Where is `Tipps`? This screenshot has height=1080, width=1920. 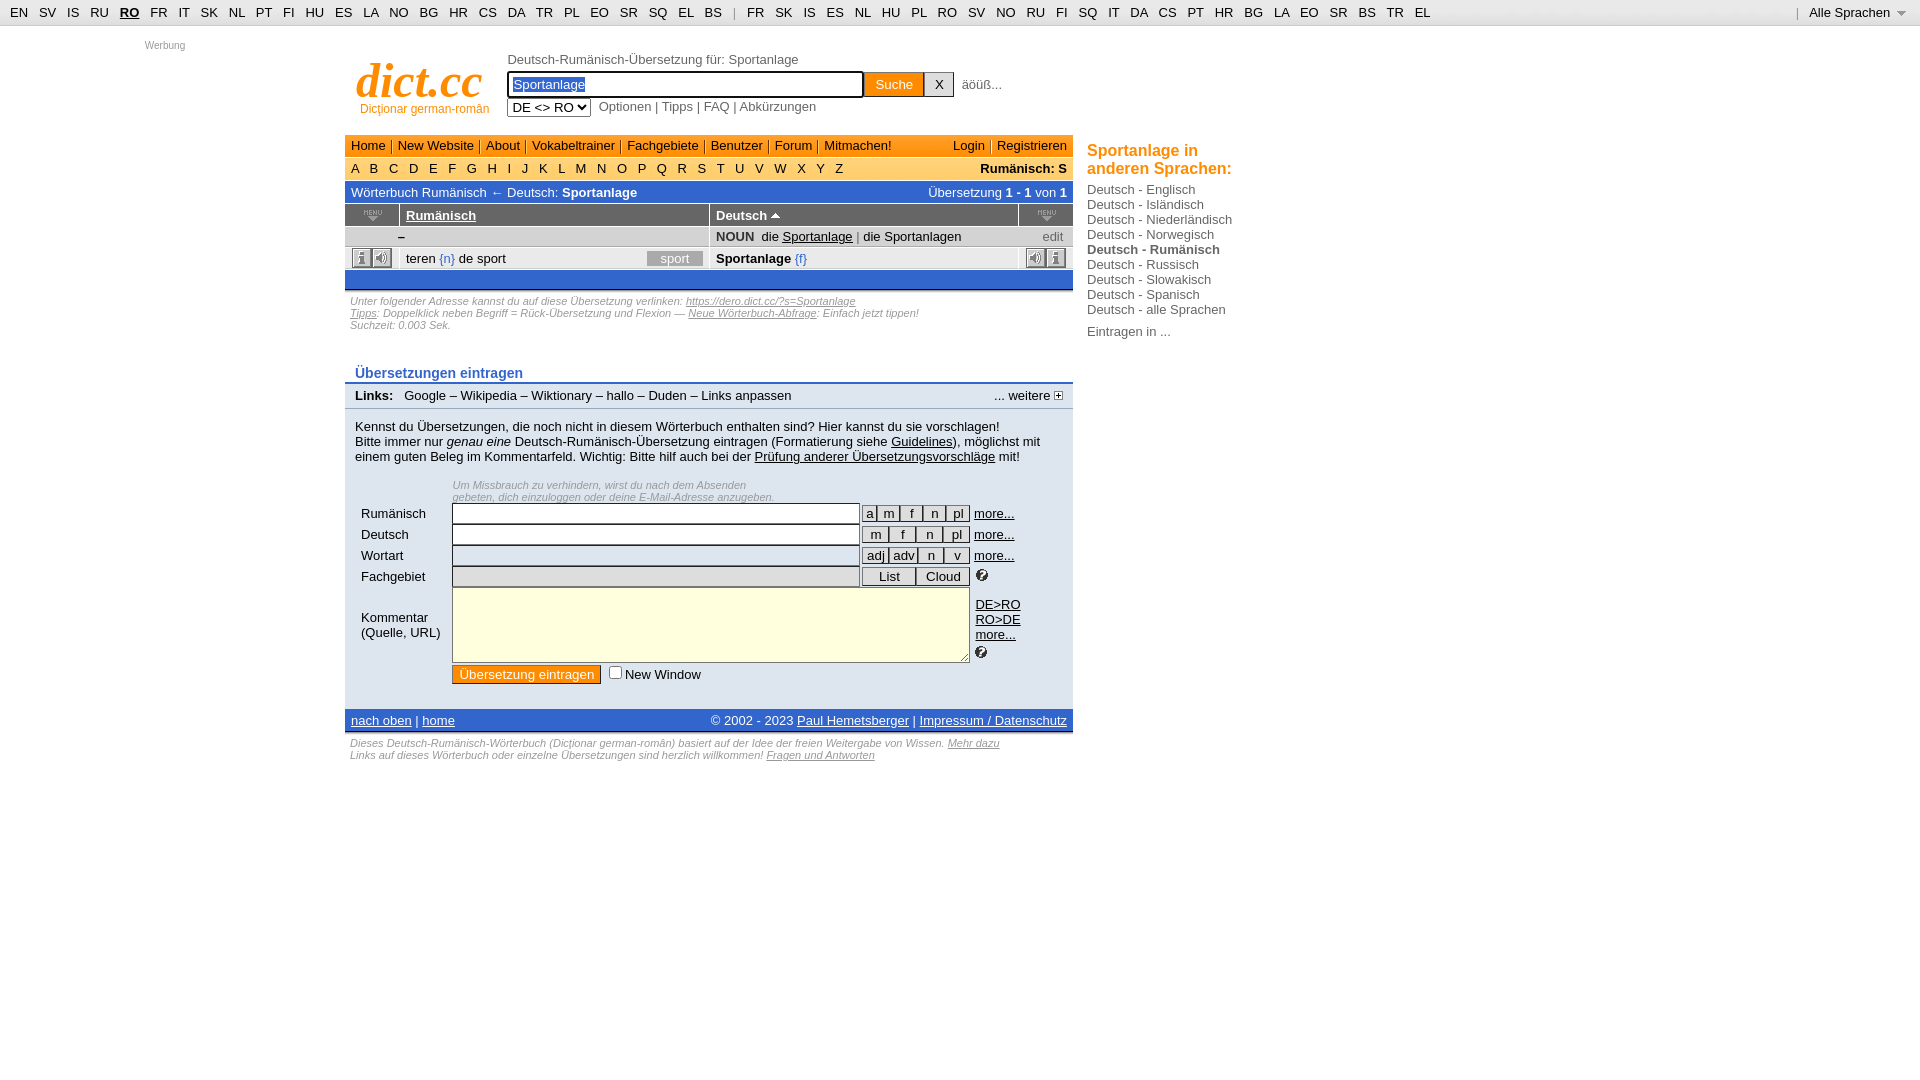
Tipps is located at coordinates (678, 106).